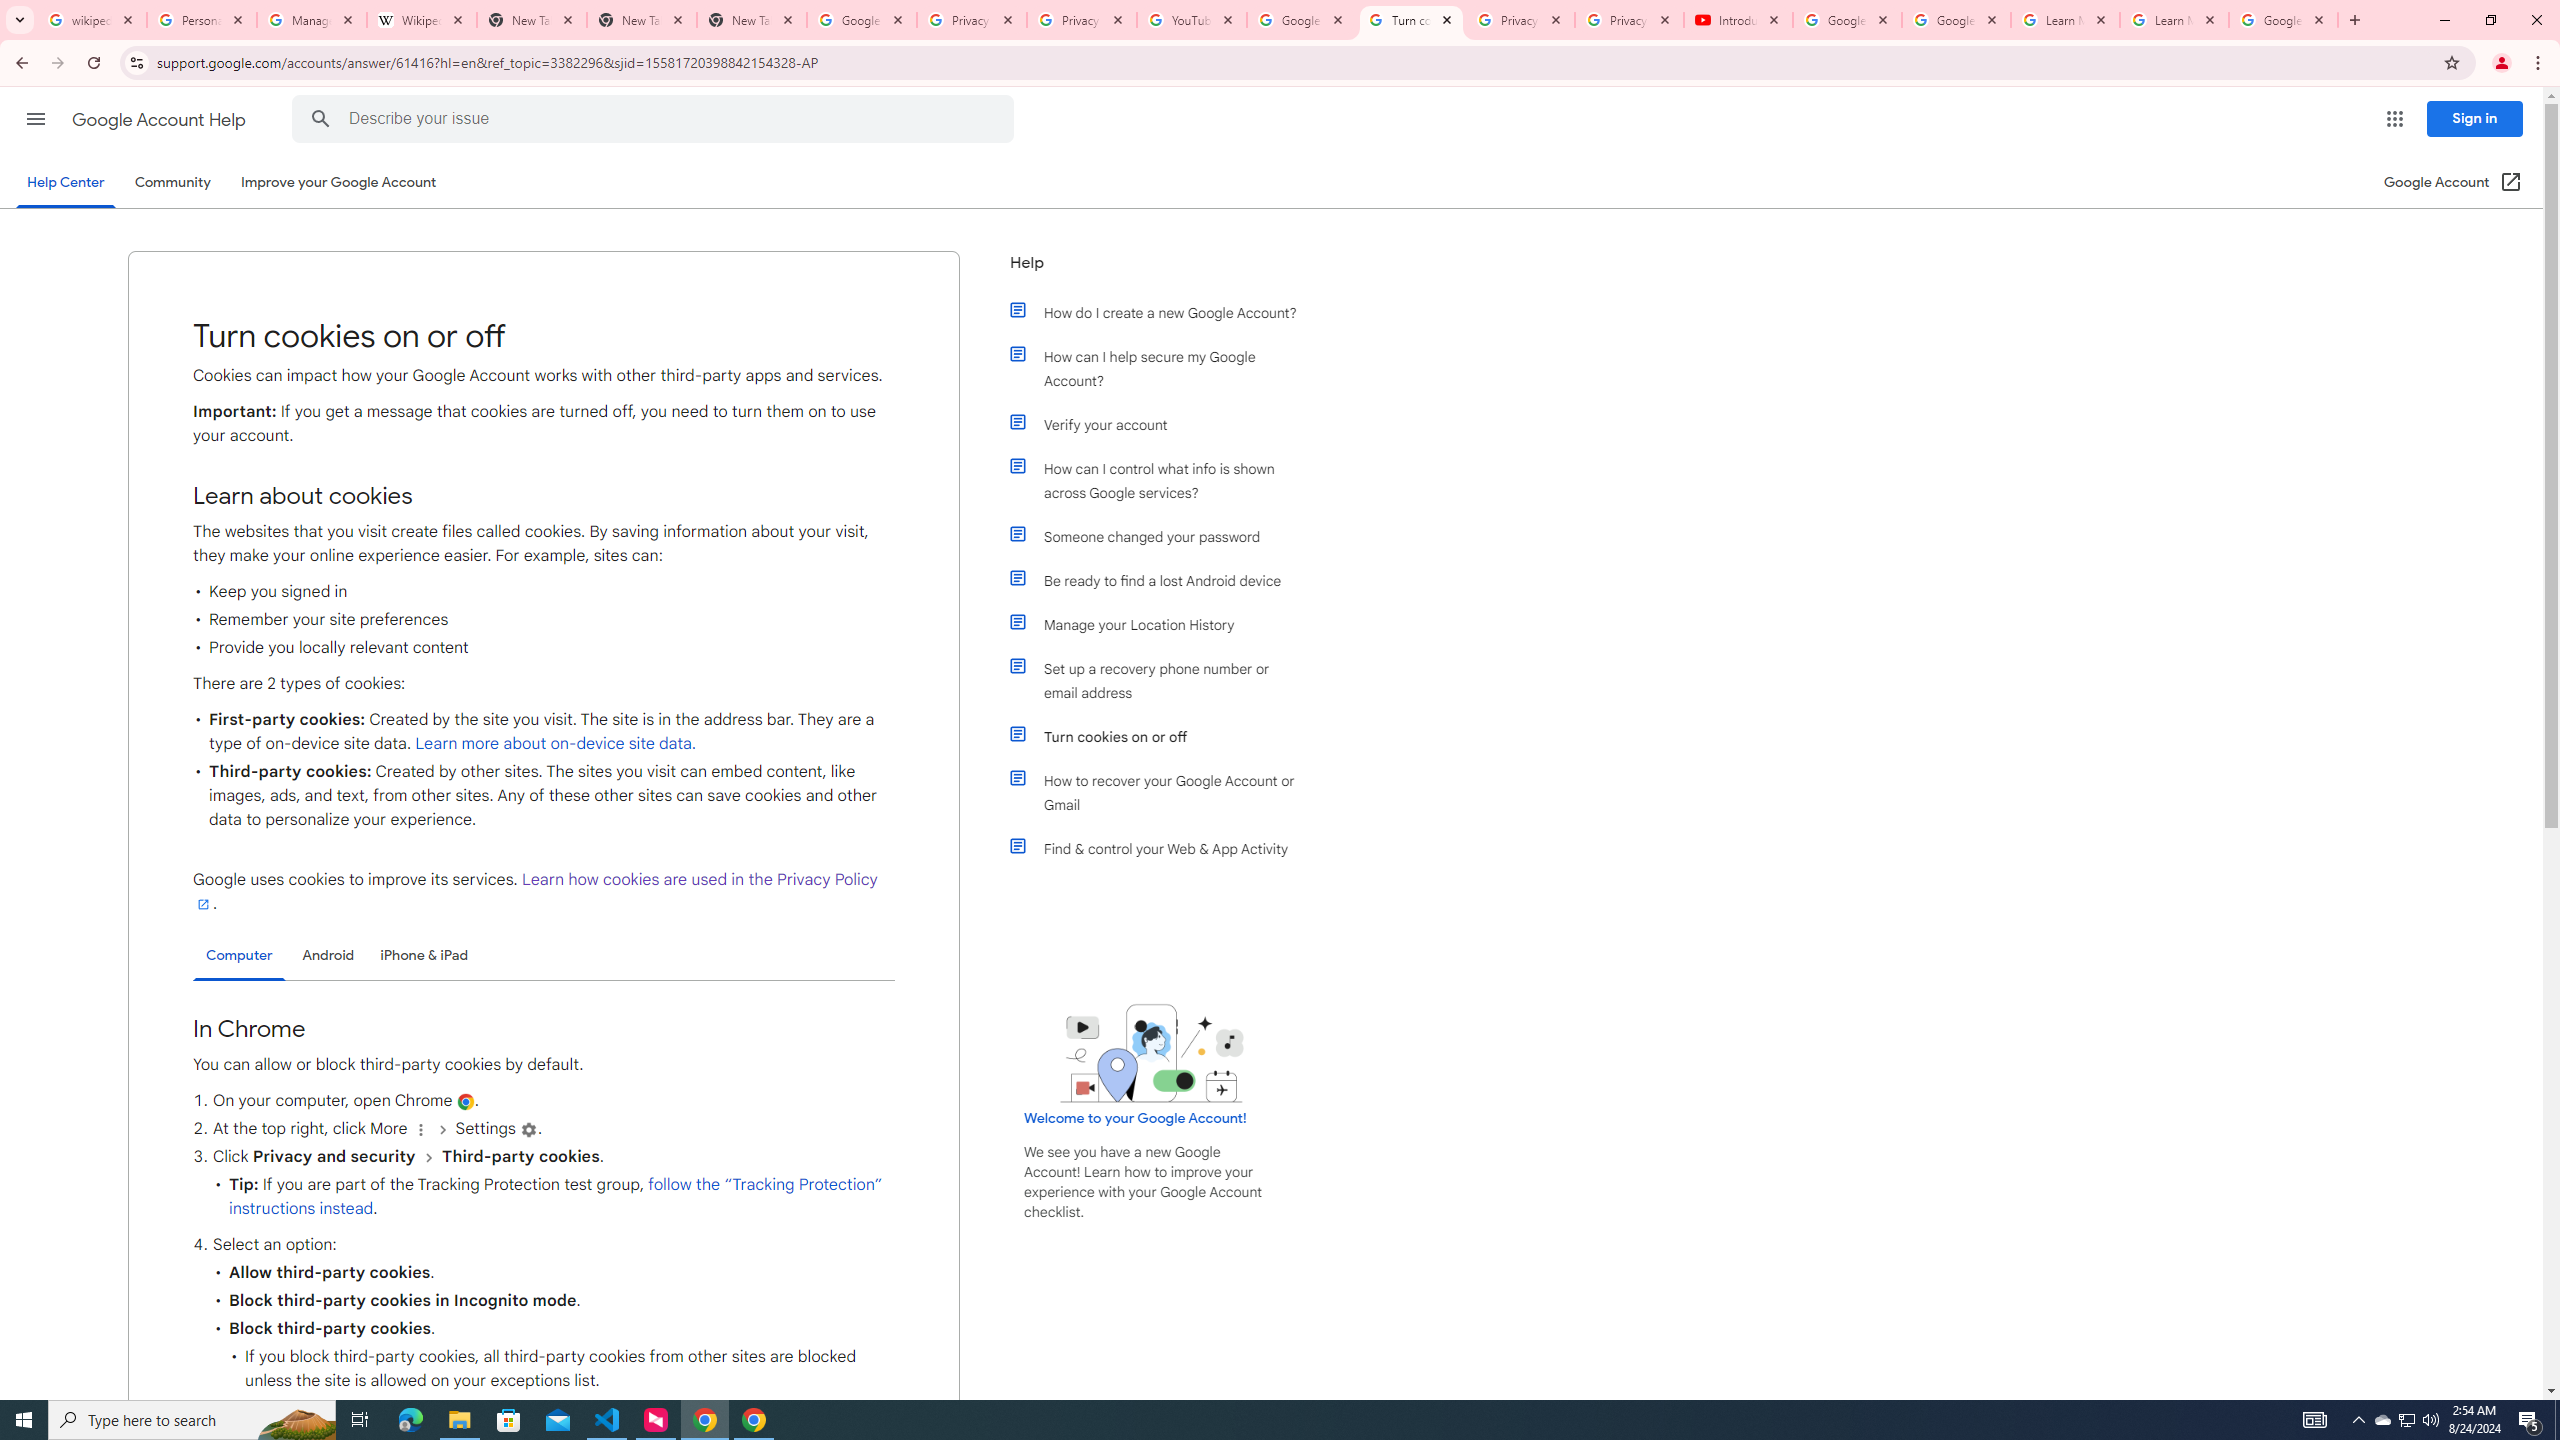 This screenshot has width=2560, height=1440. What do you see at coordinates (160, 120) in the screenshot?
I see `Google Account Help` at bounding box center [160, 120].